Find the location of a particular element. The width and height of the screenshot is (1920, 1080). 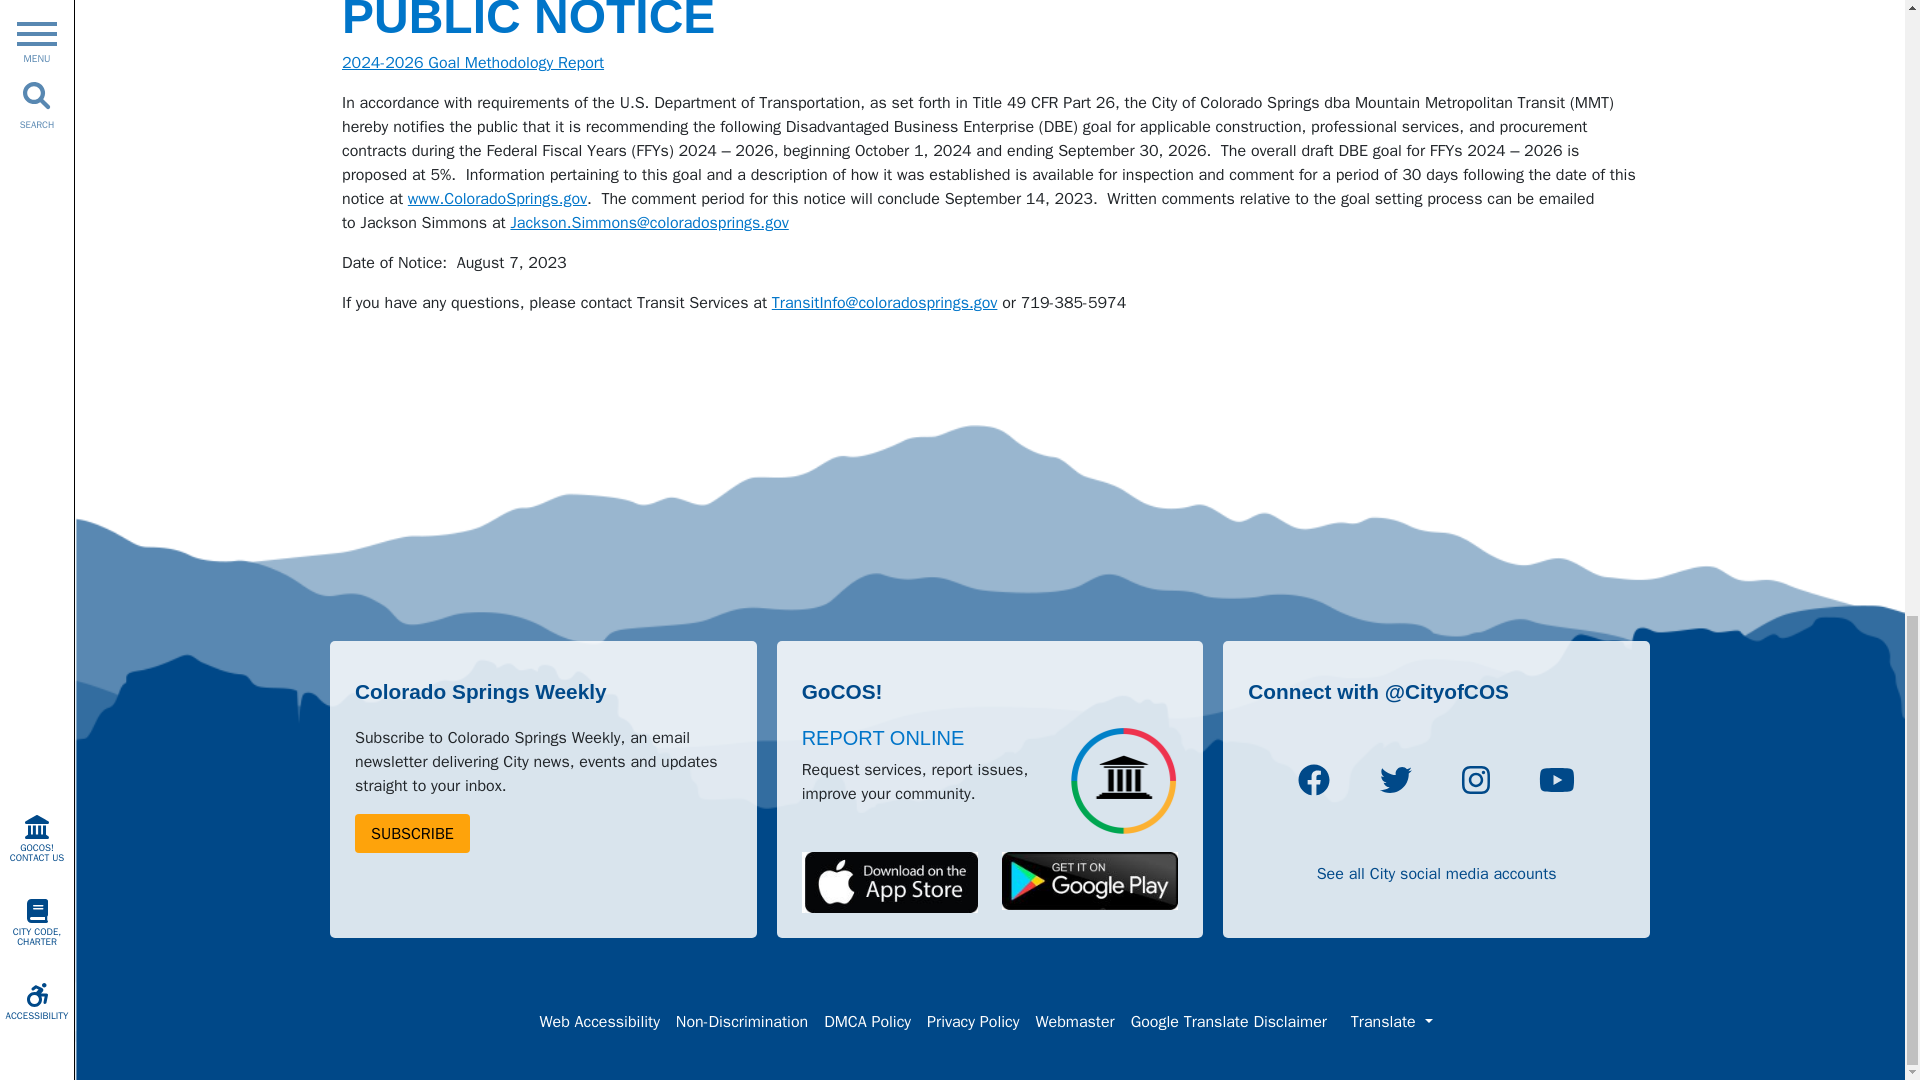

Non-Discrimination is located at coordinates (742, 1022).